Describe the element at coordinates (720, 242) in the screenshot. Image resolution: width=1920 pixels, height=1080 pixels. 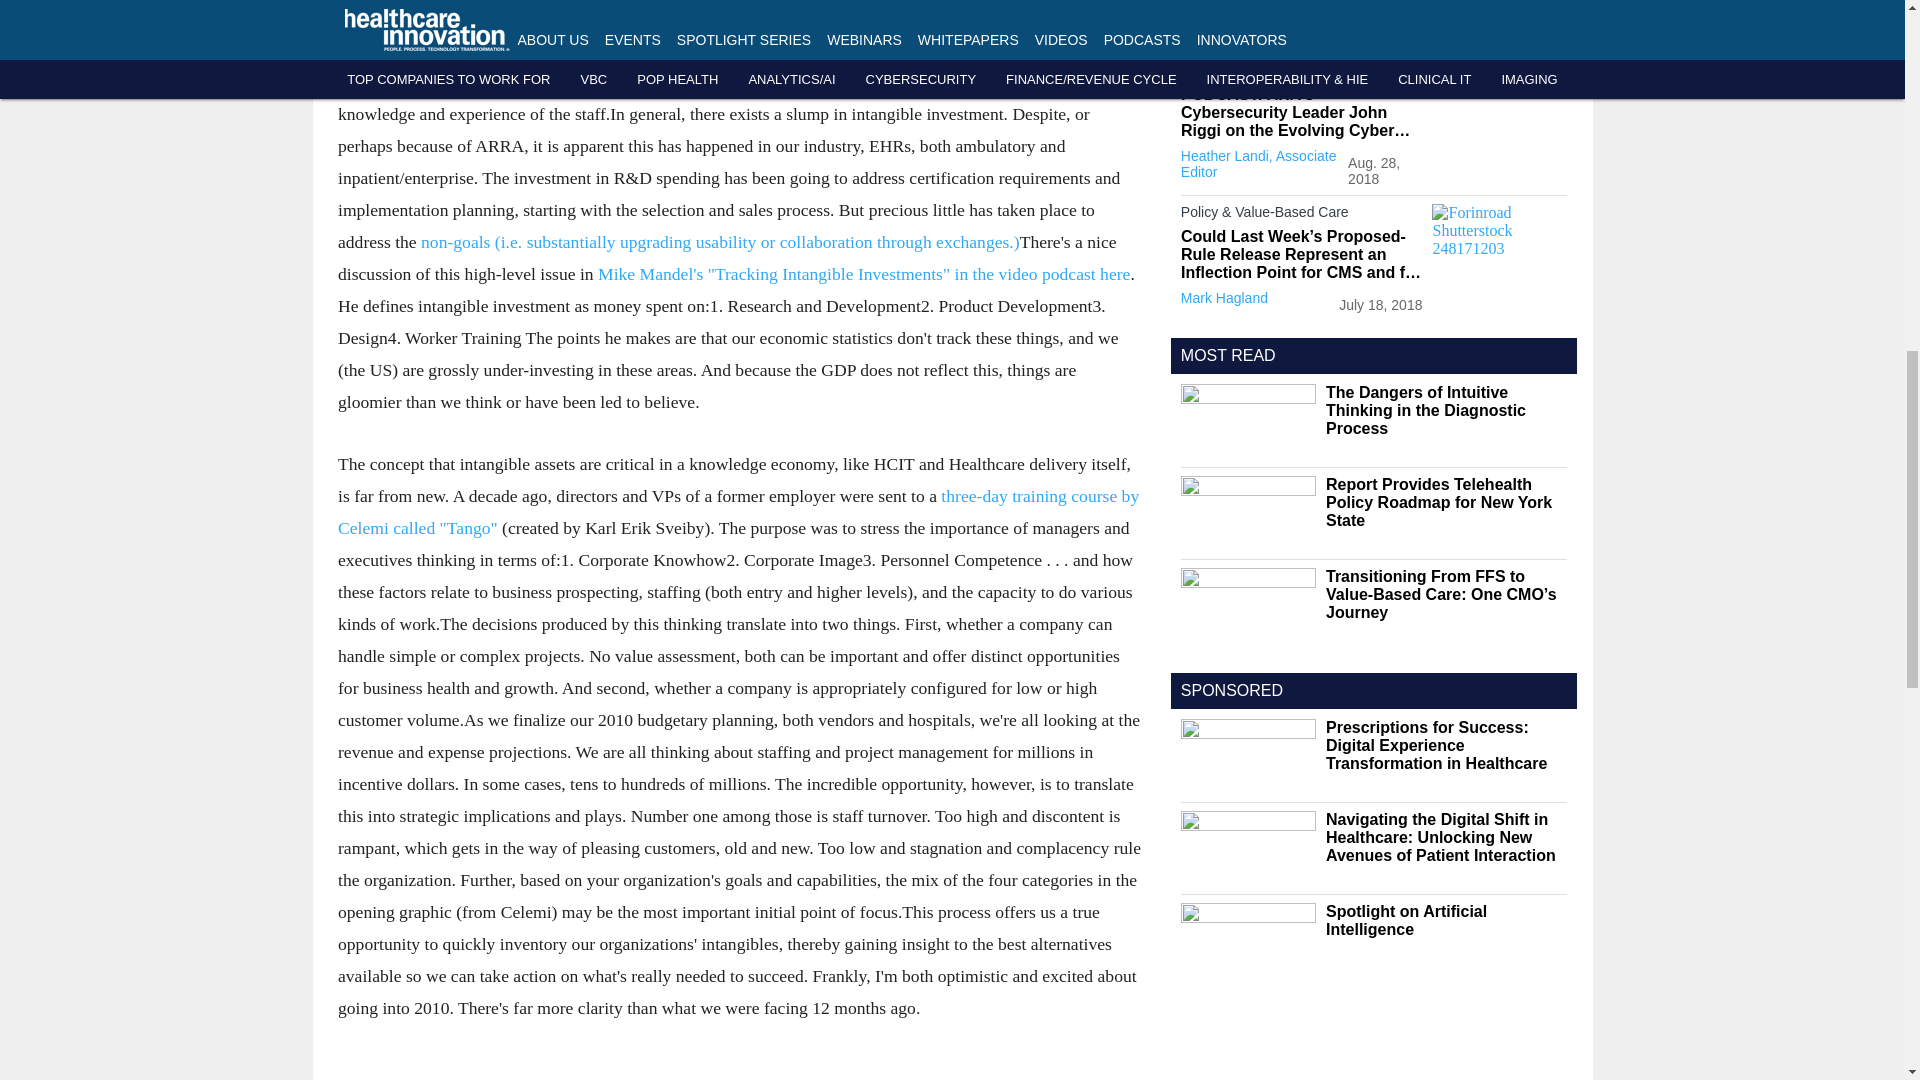
I see `Non-goals blog post` at that location.